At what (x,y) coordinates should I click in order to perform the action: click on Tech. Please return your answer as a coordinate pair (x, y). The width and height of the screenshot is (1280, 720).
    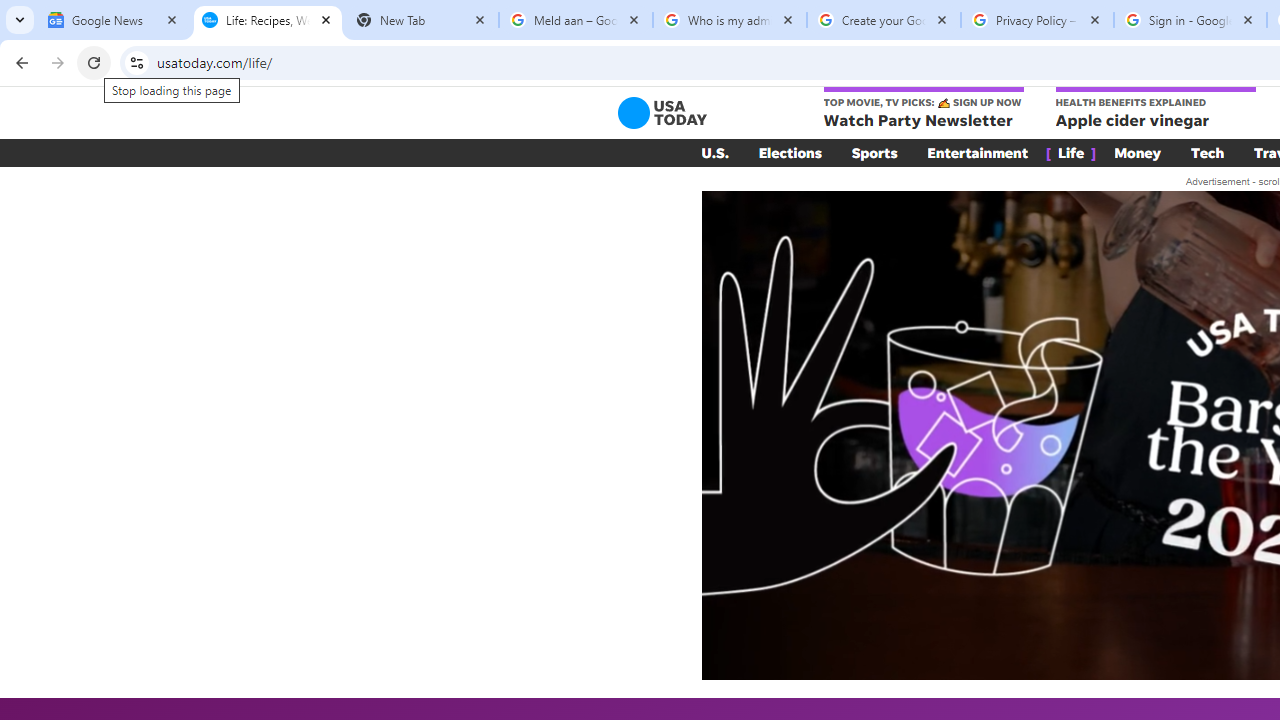
    Looking at the image, I should click on (1208, 152).